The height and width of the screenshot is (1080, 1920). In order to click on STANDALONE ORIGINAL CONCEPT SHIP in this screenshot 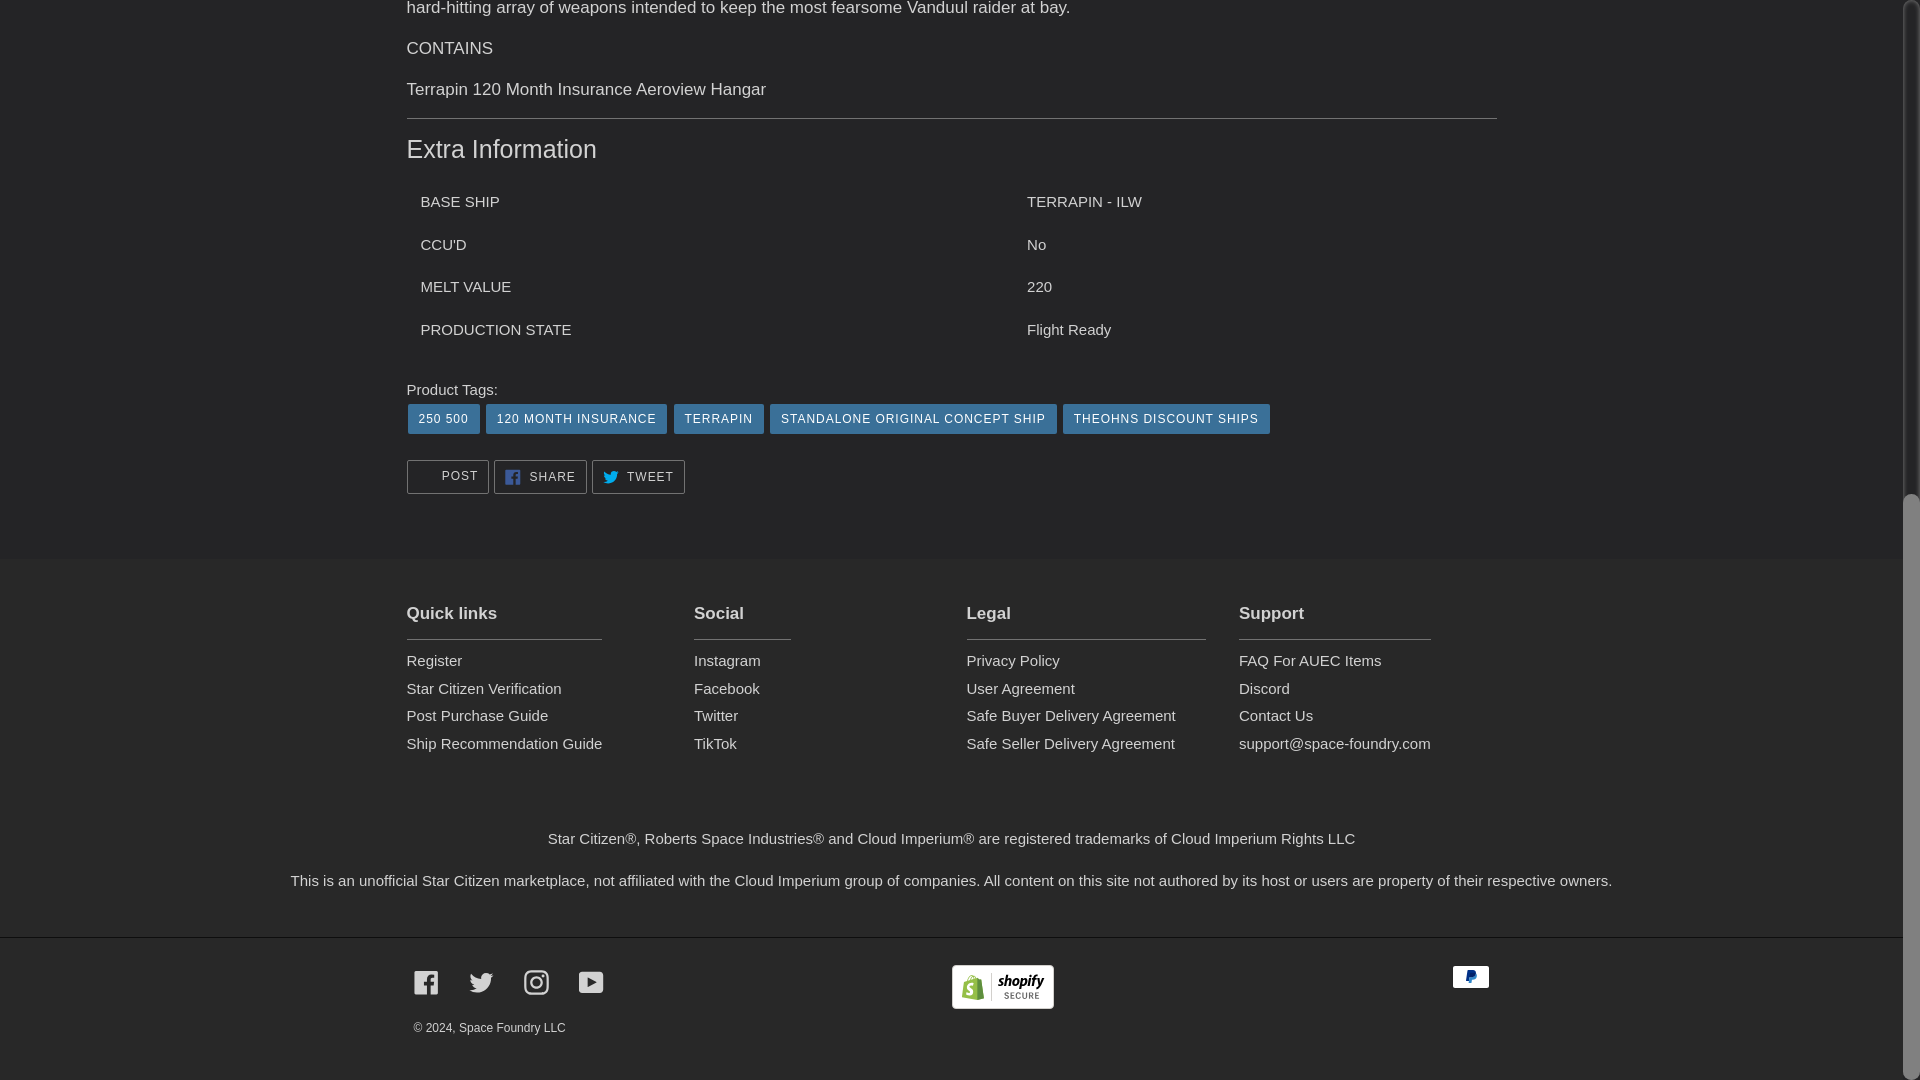, I will do `click(539, 476)`.